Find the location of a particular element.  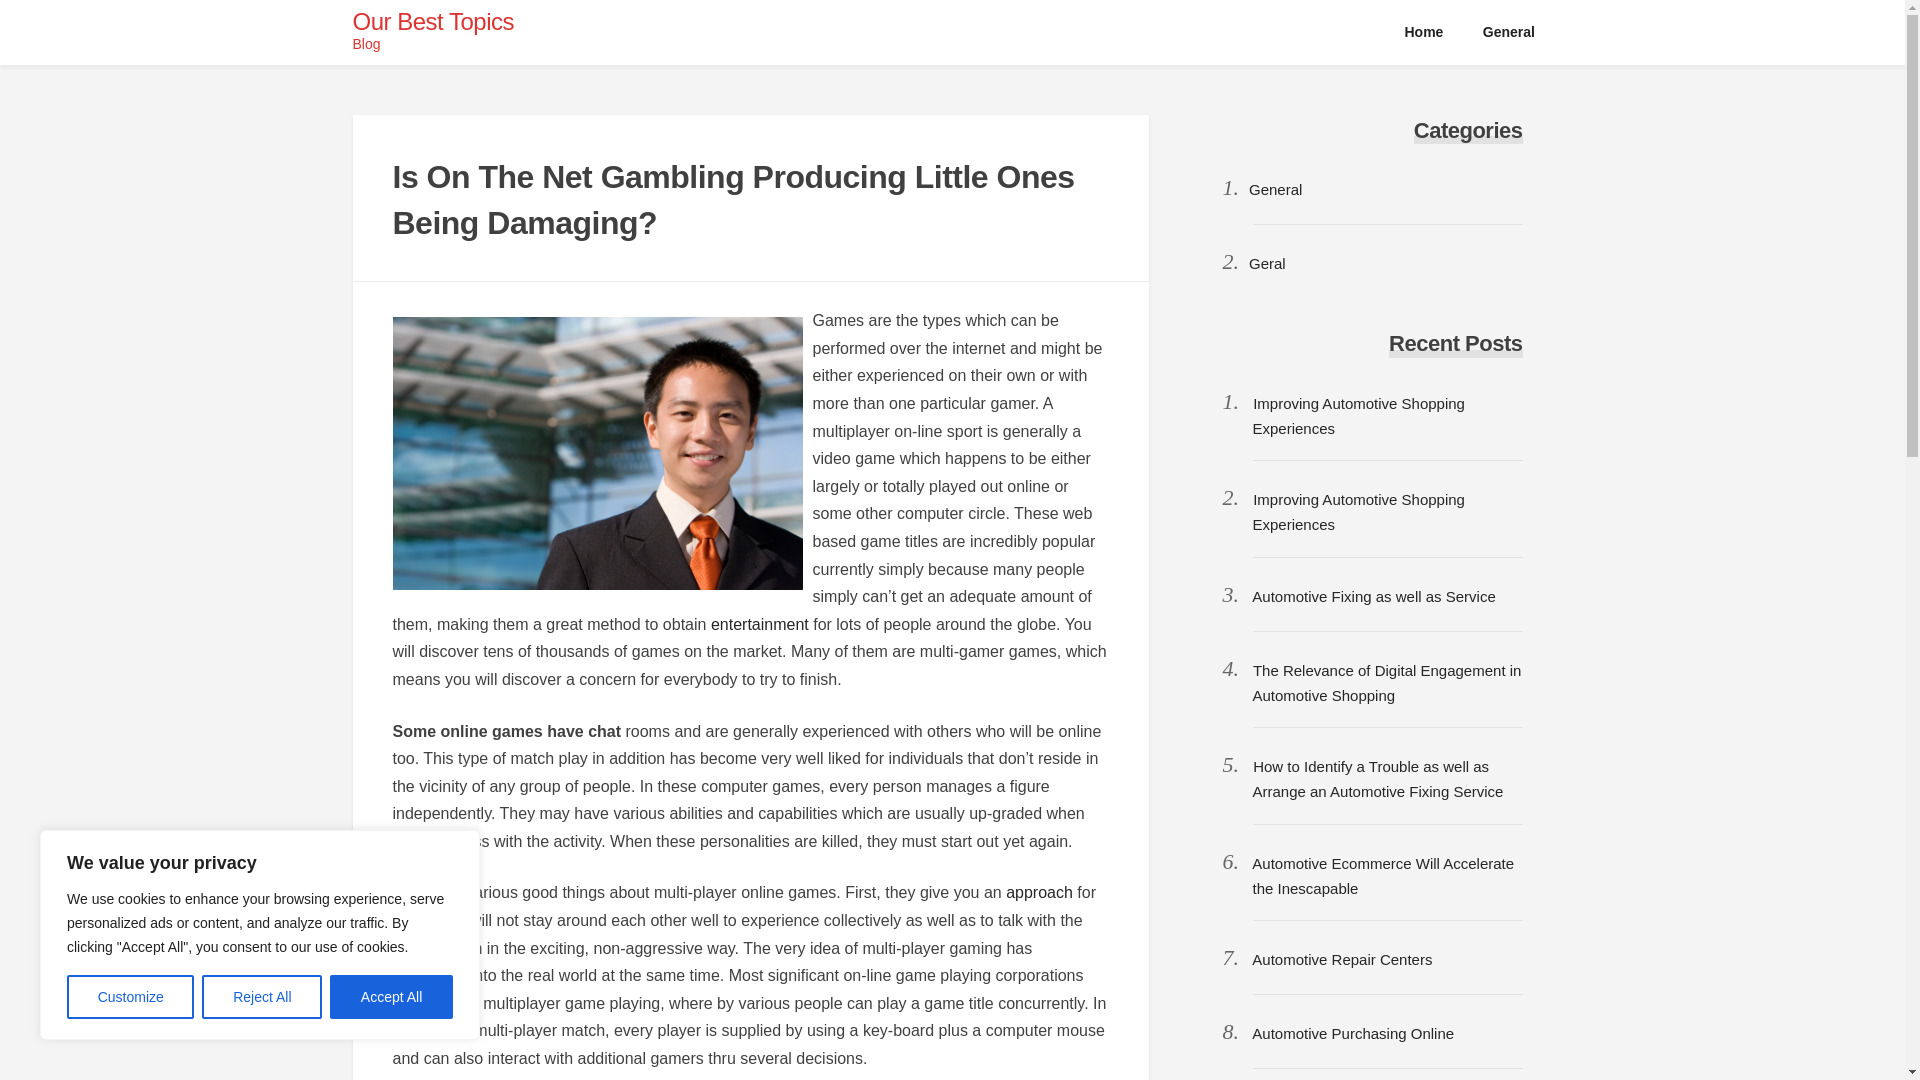

entertainment is located at coordinates (759, 624).